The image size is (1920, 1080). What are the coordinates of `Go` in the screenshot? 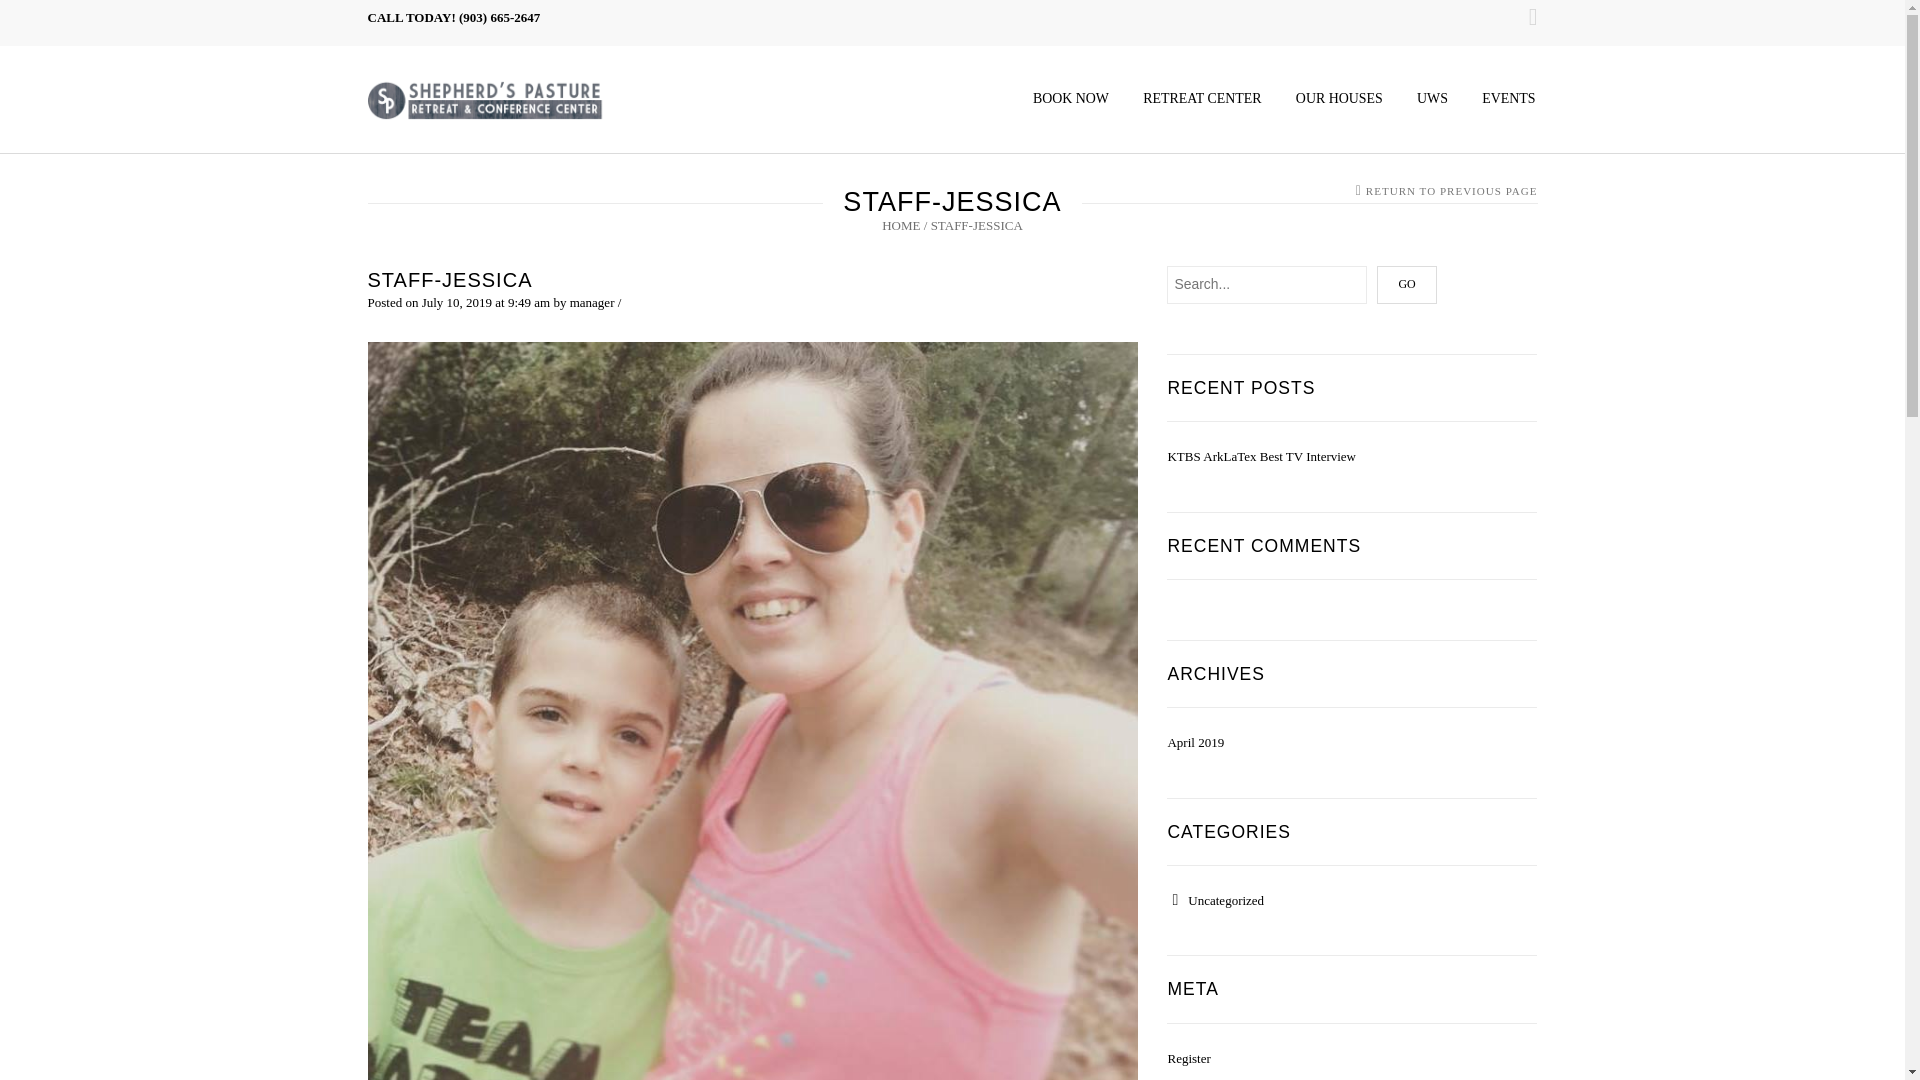 It's located at (1406, 284).